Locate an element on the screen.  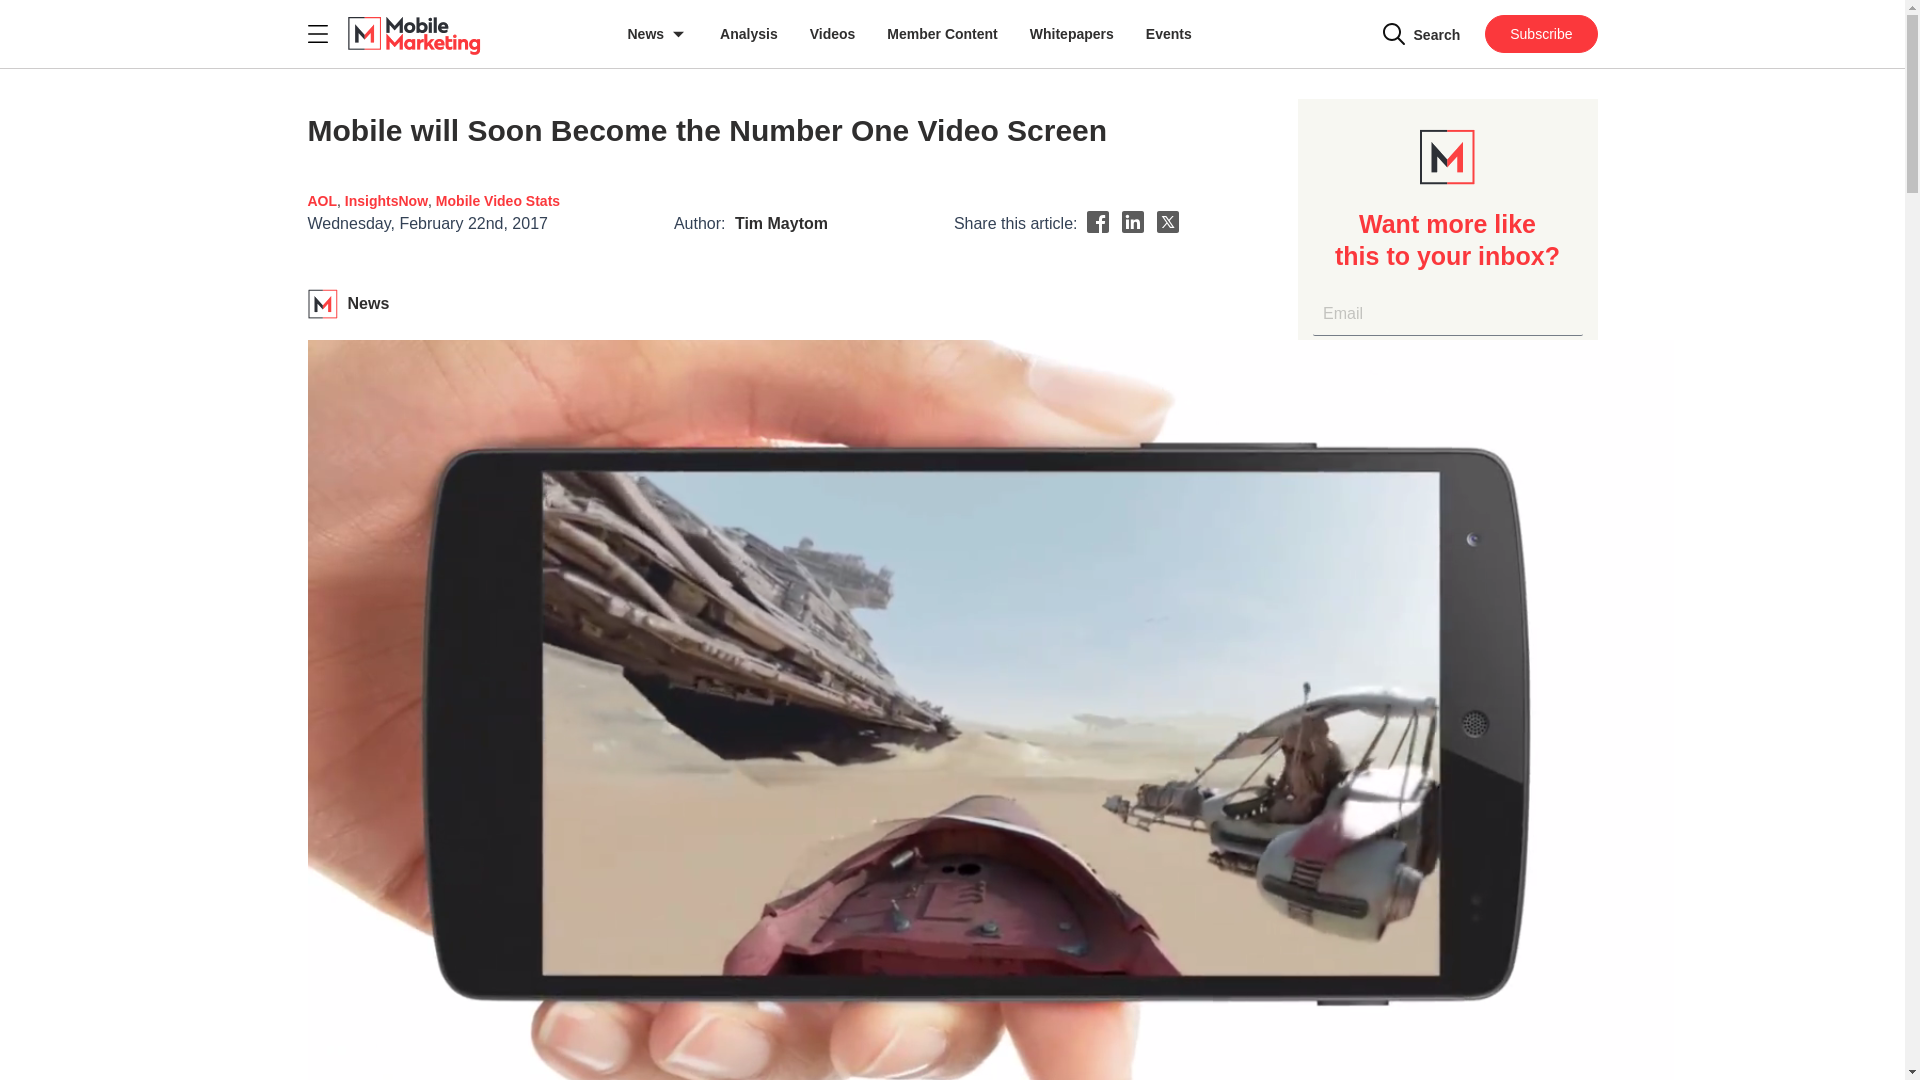
News is located at coordinates (658, 34).